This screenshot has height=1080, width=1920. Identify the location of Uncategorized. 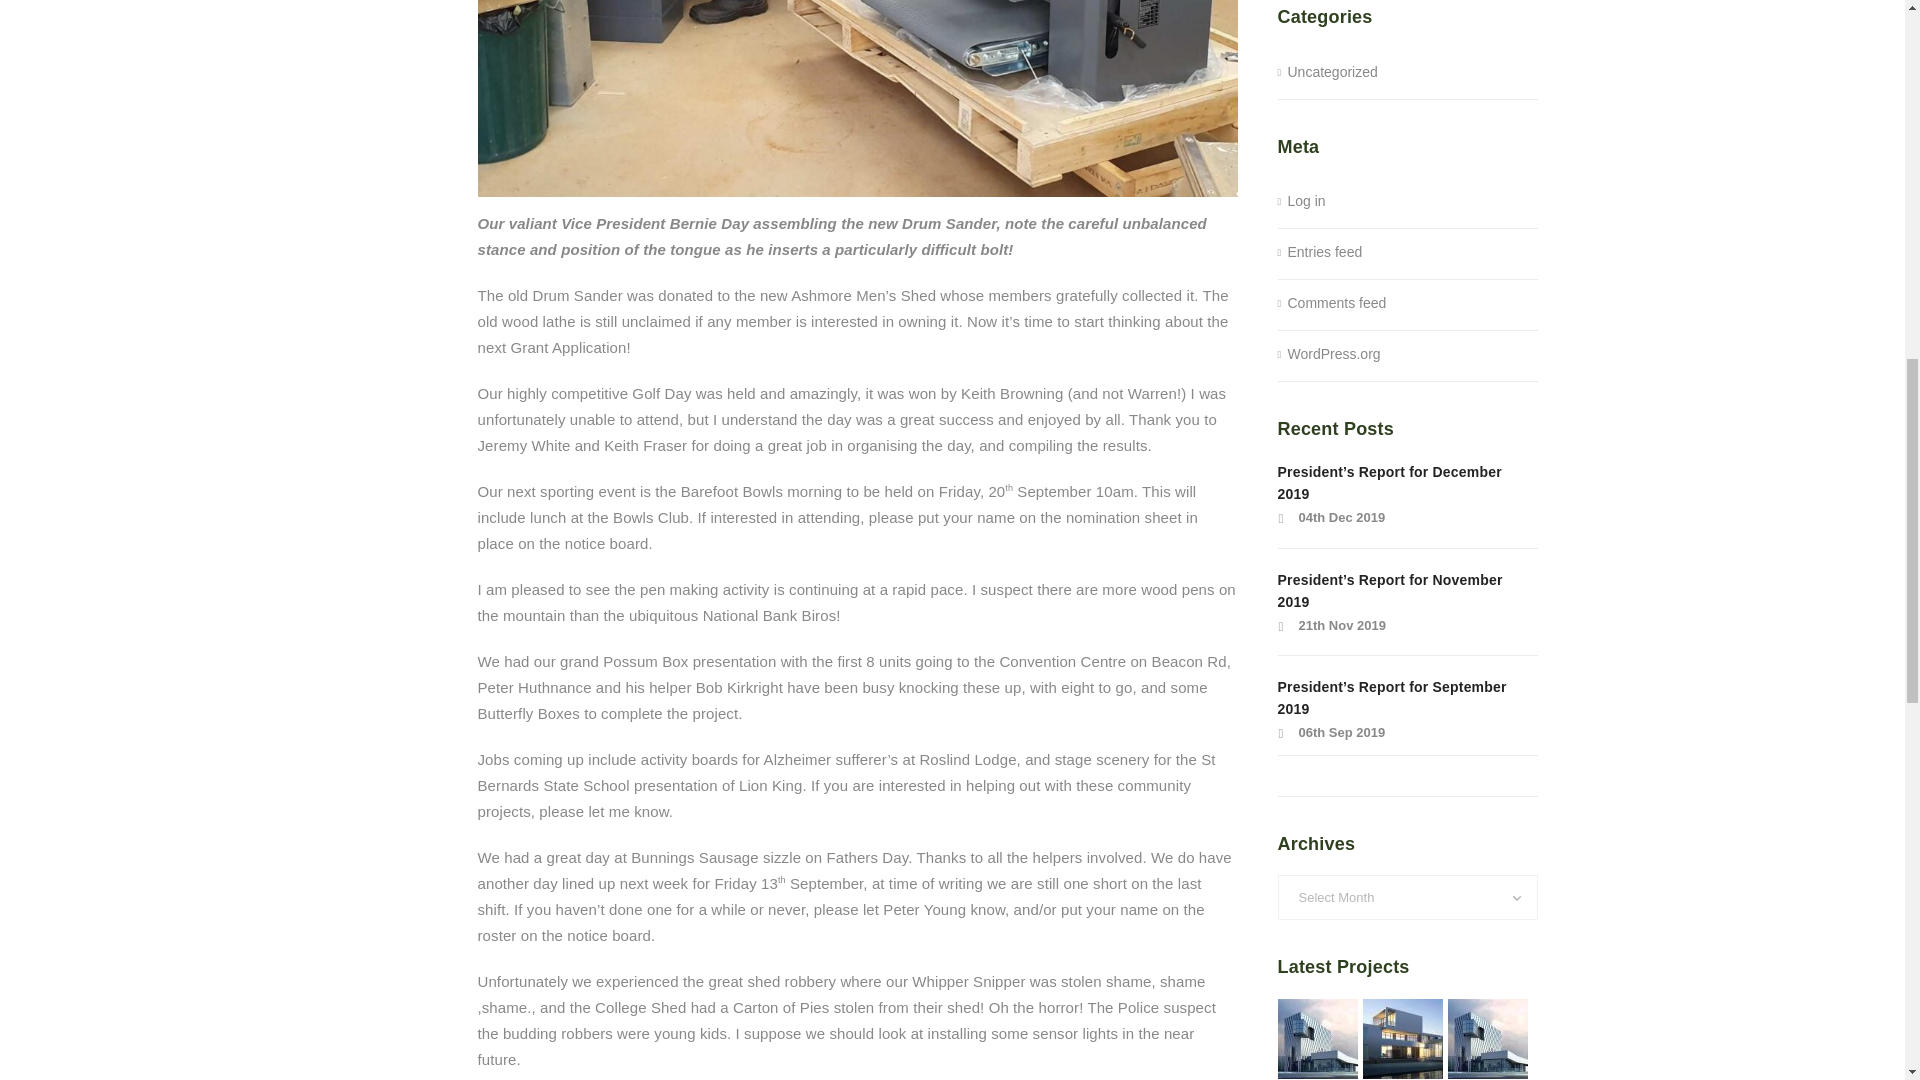
(1328, 72).